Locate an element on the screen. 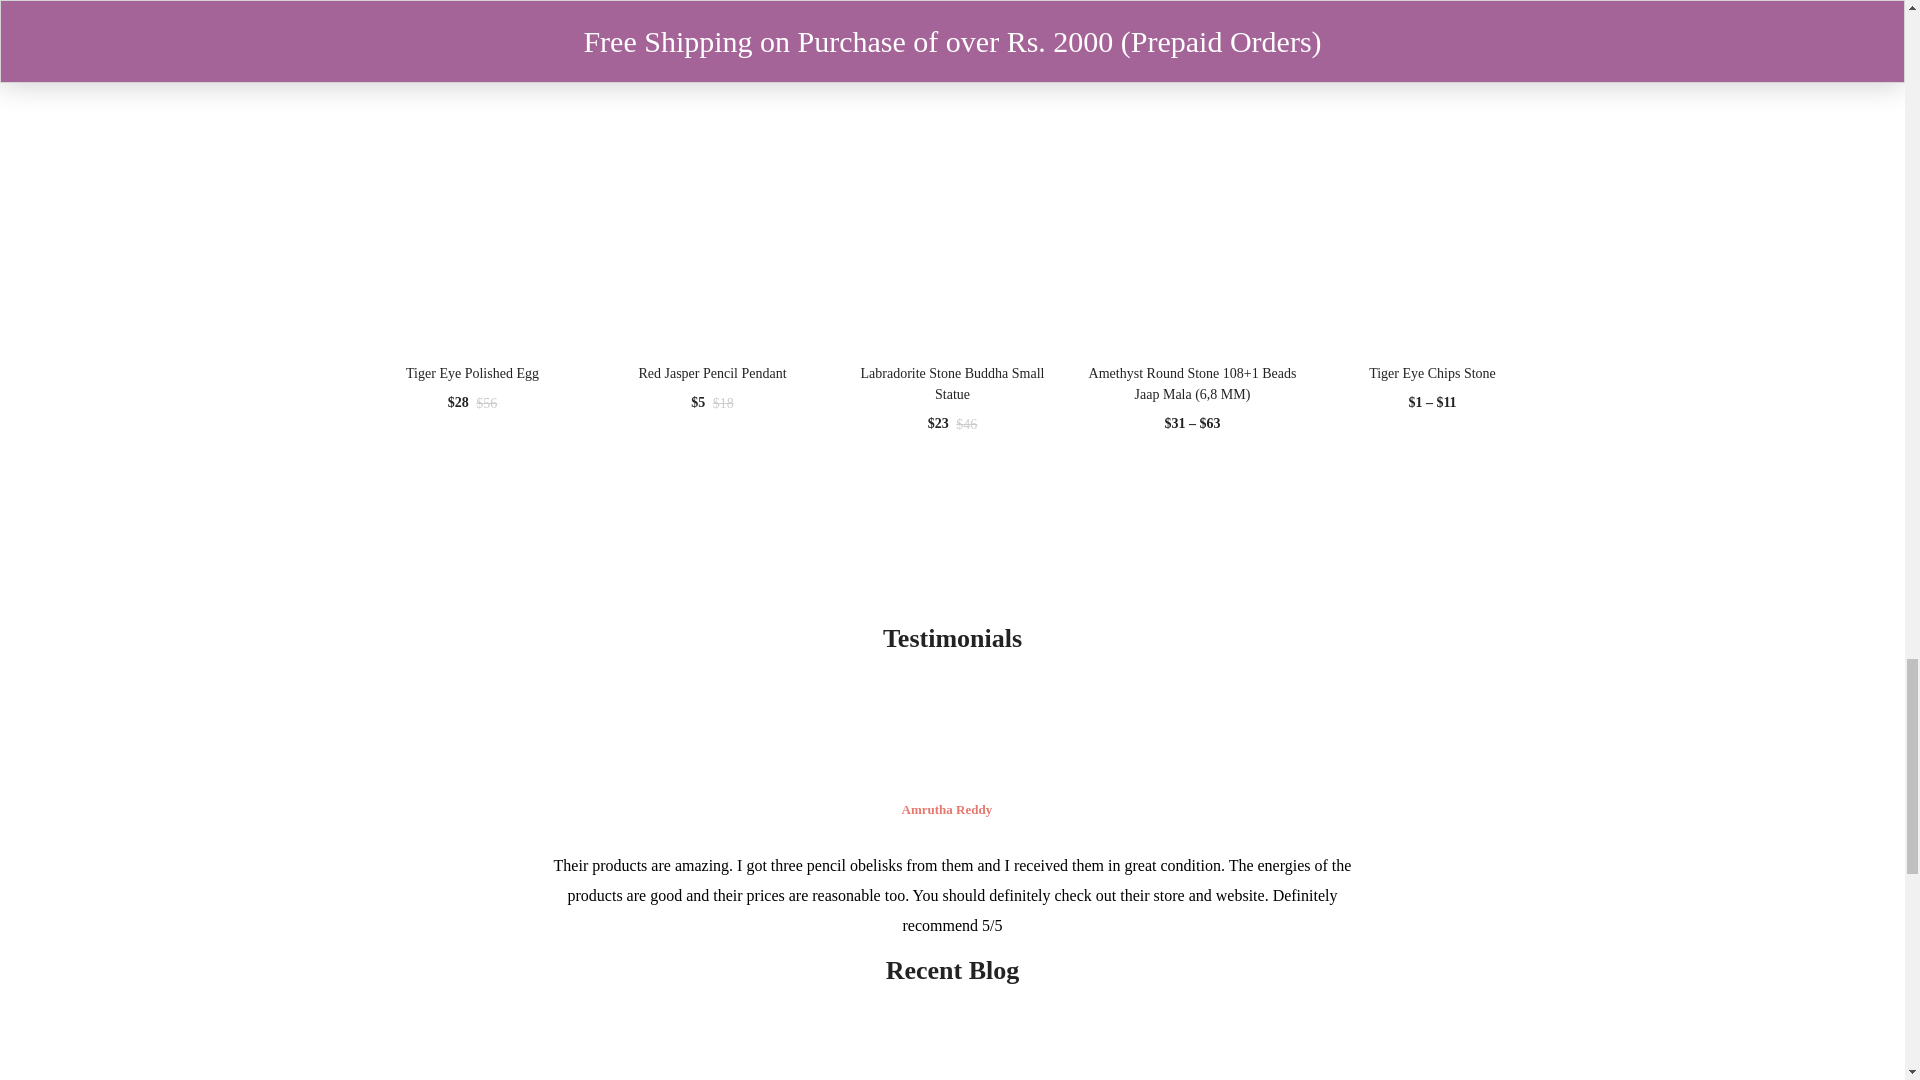 Image resolution: width=1920 pixels, height=1080 pixels. Tiger Eye Polished Egg is located at coordinates (472, 200).